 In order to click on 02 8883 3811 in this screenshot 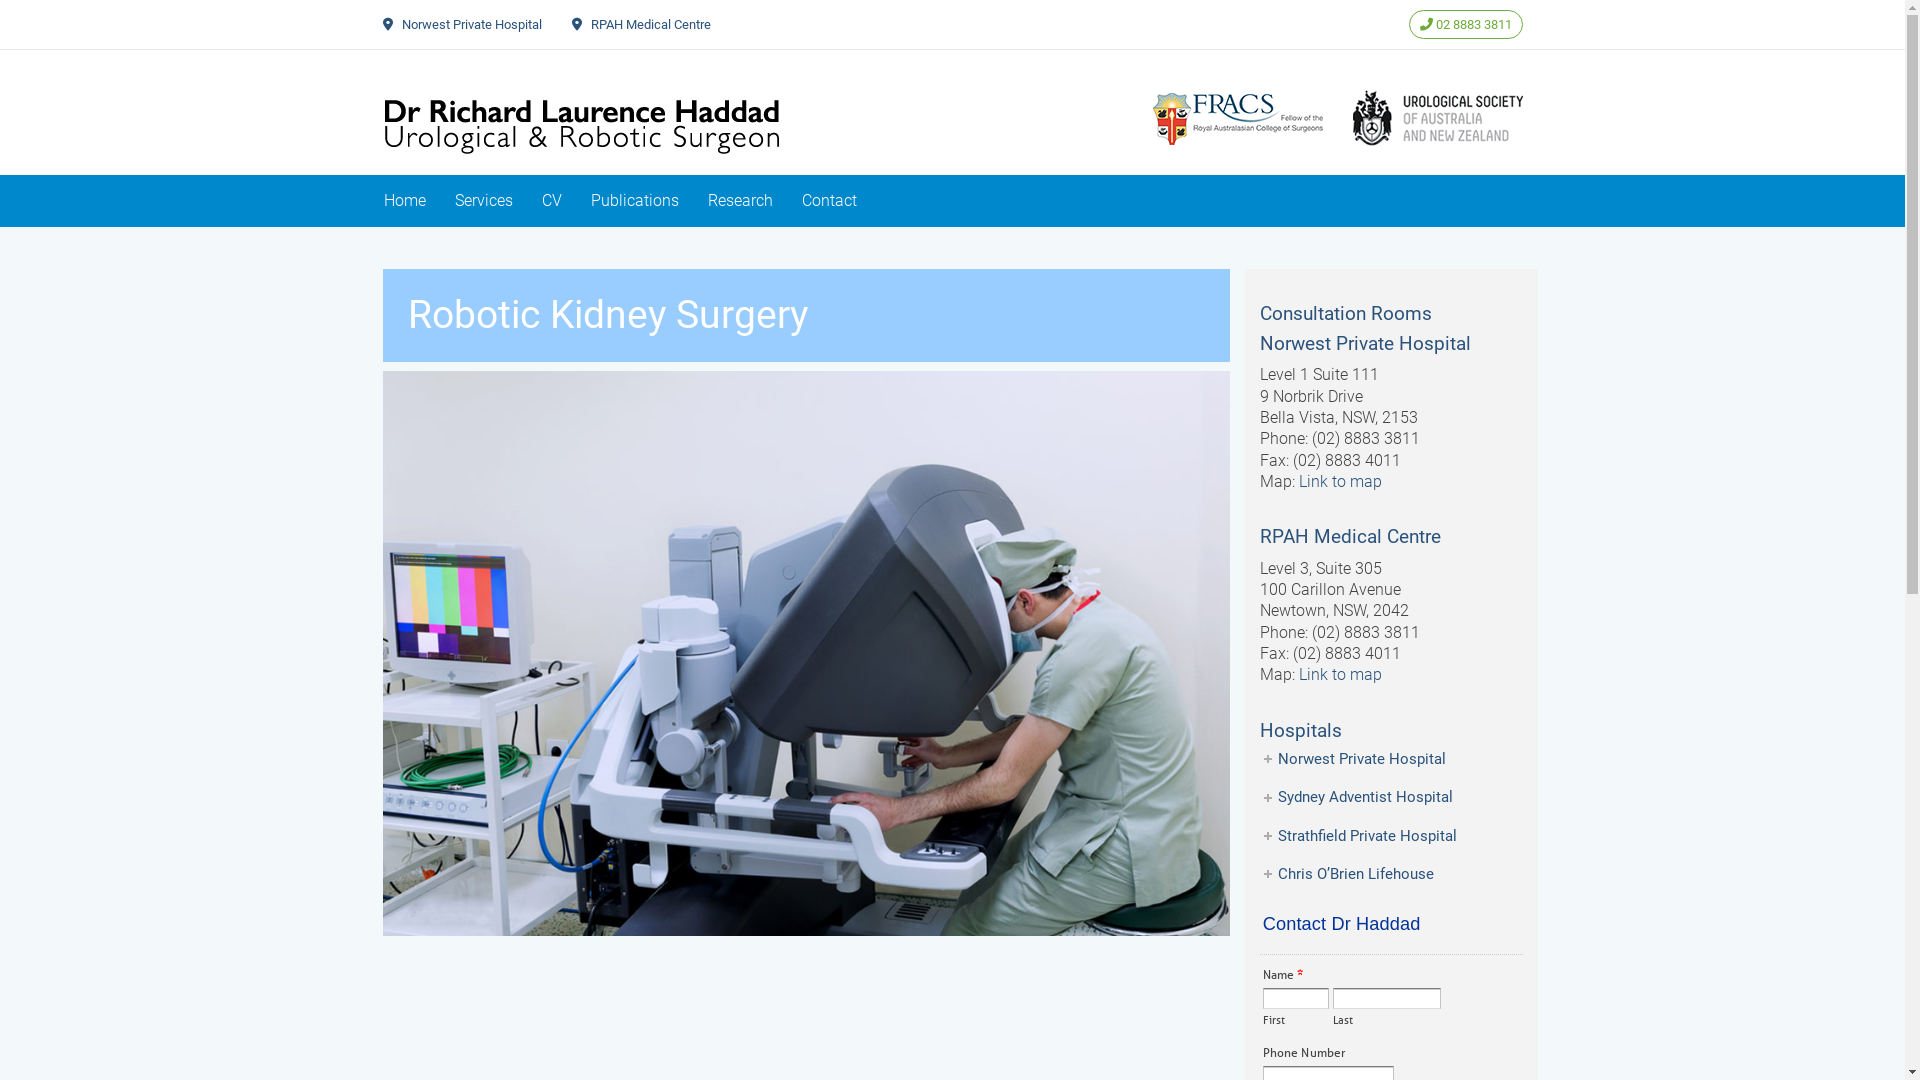, I will do `click(1465, 24)`.